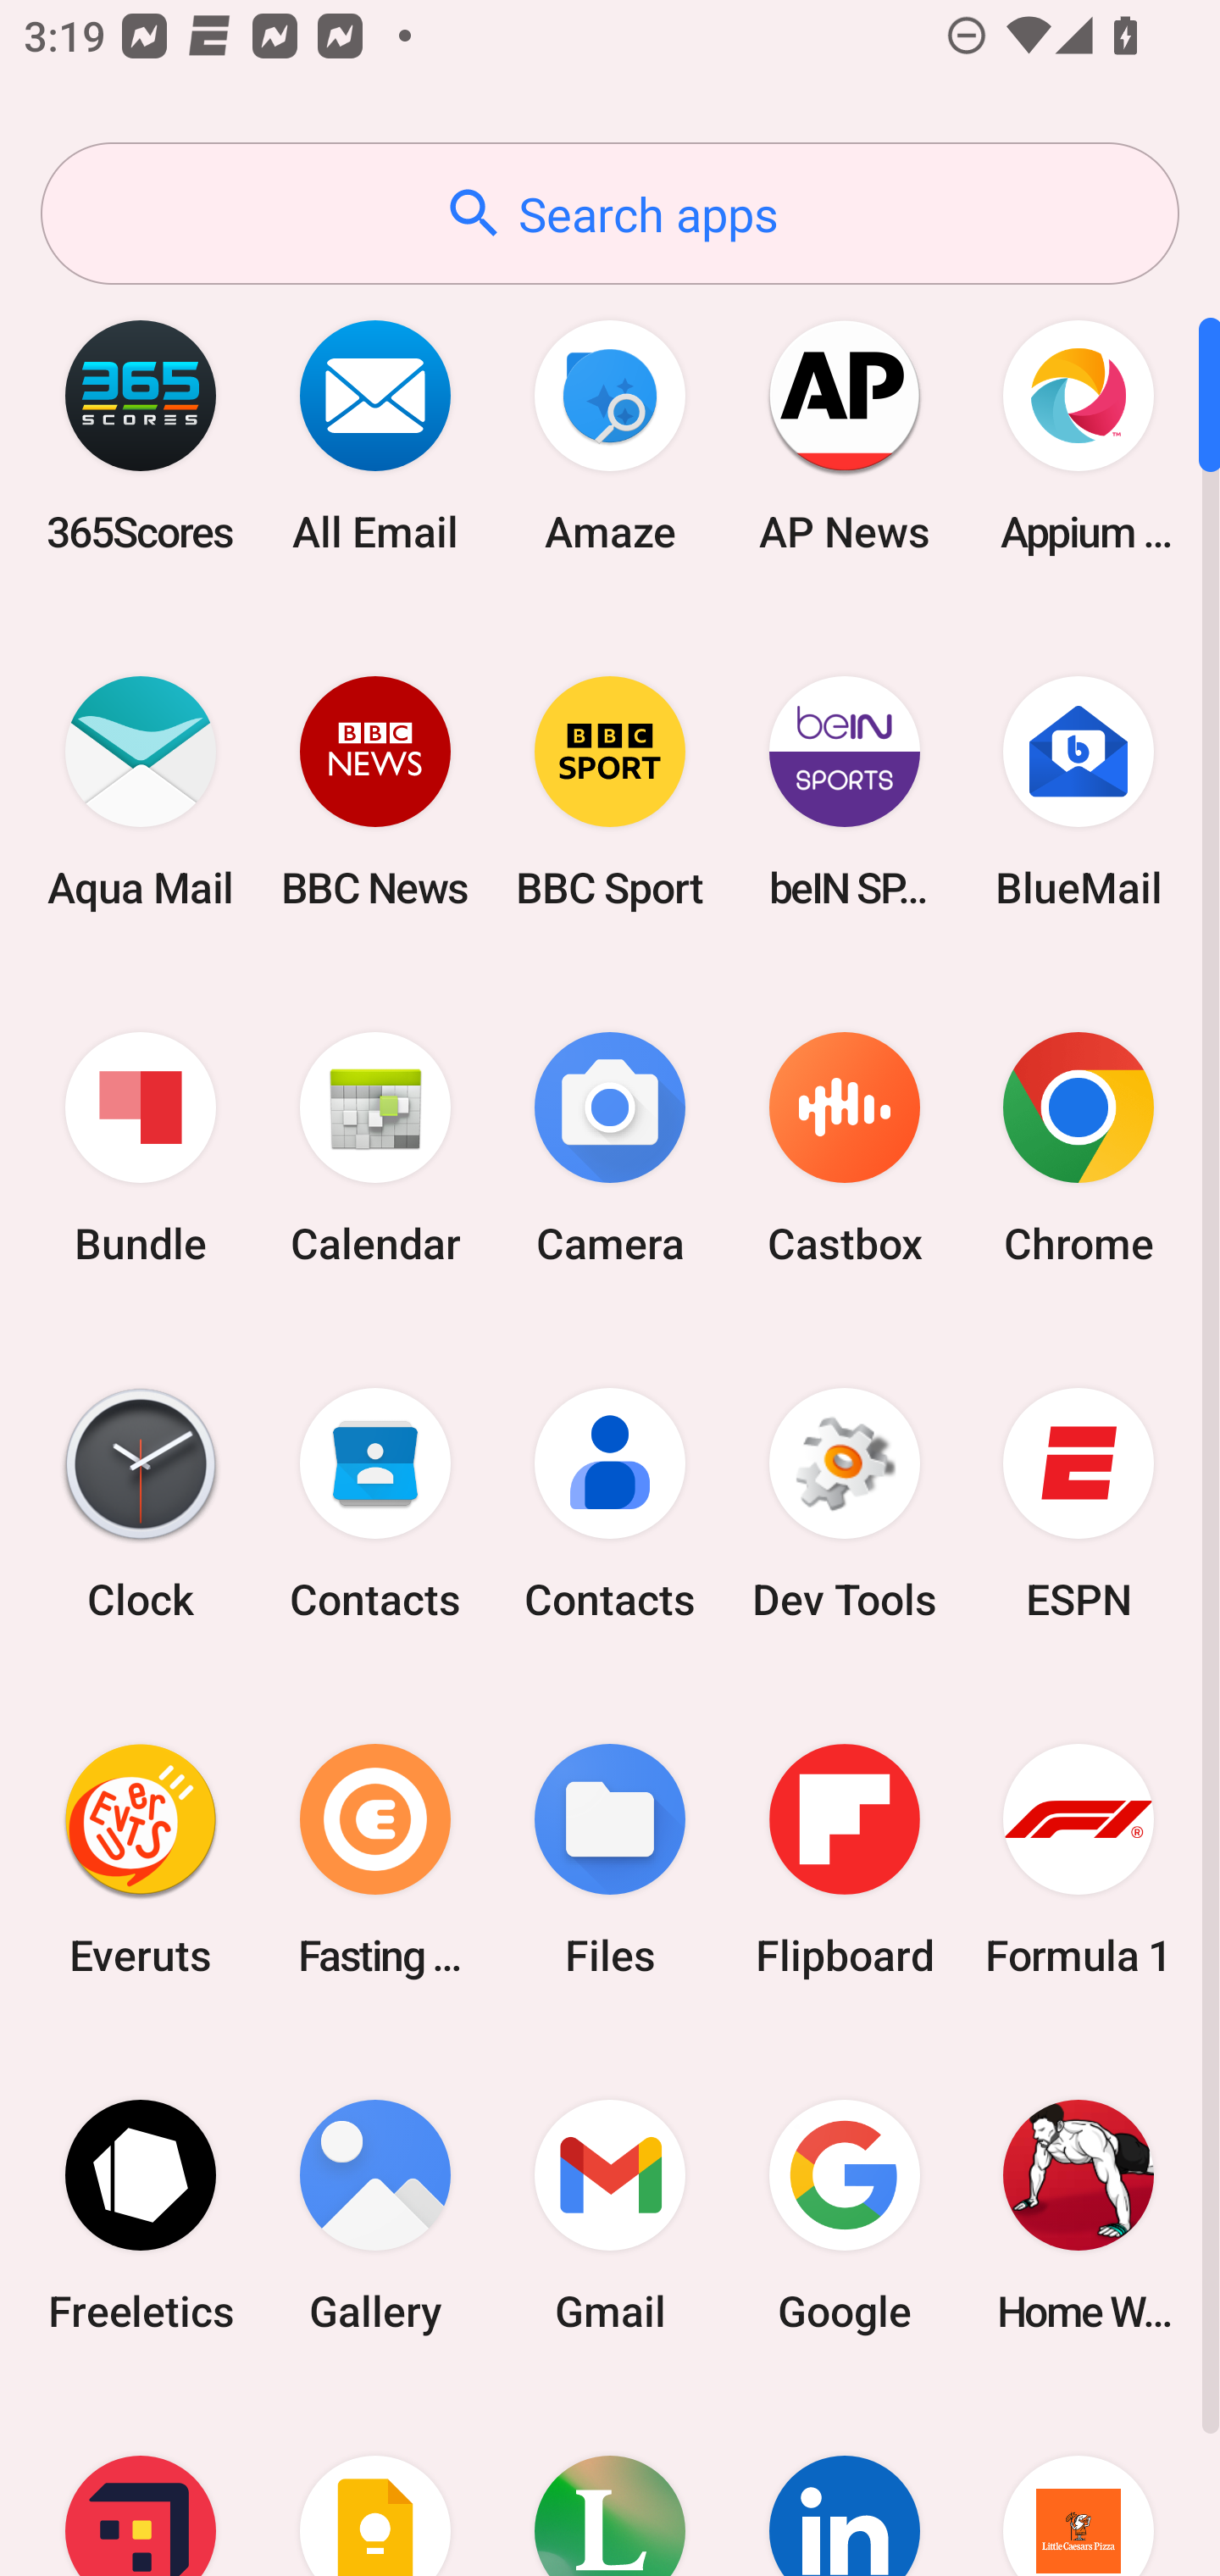  What do you see at coordinates (610, 2215) in the screenshot?
I see `Gmail` at bounding box center [610, 2215].